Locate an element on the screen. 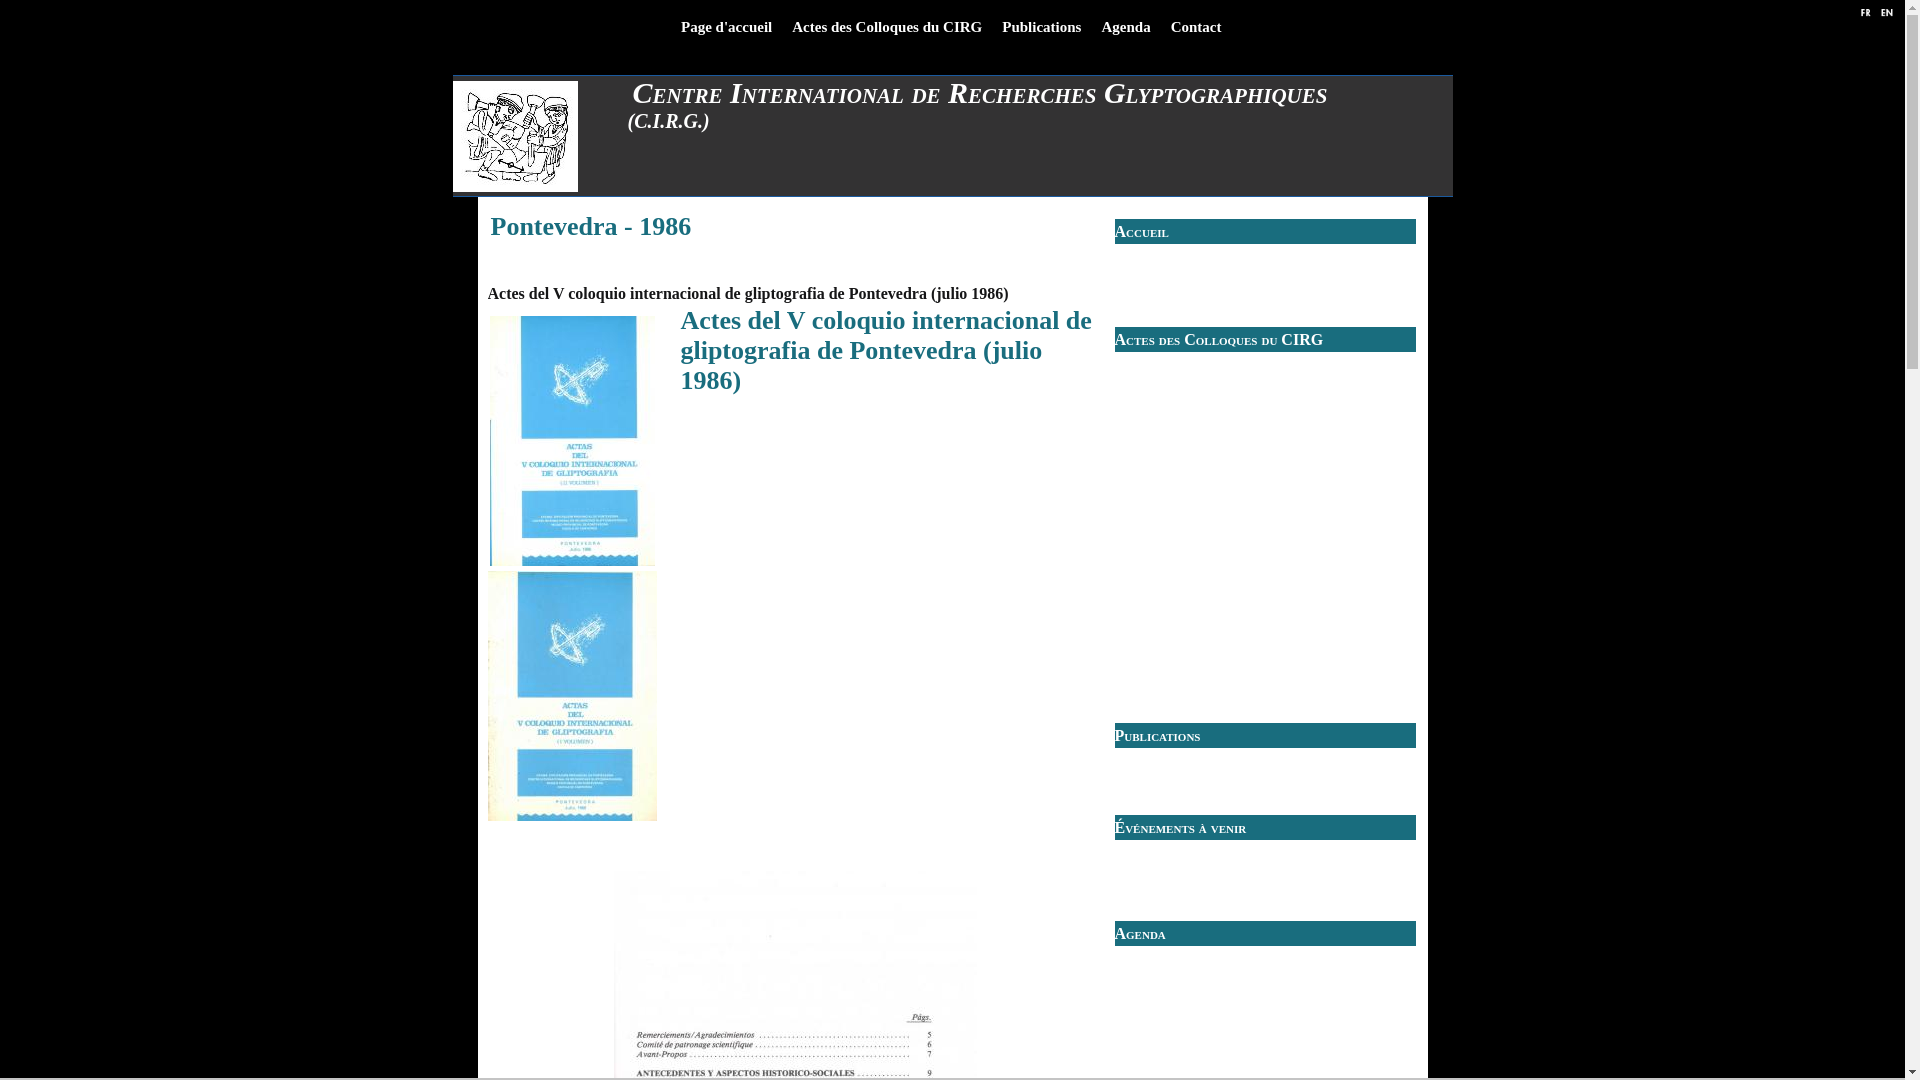 The width and height of the screenshot is (1920, 1080). Accueil is located at coordinates (1141, 232).